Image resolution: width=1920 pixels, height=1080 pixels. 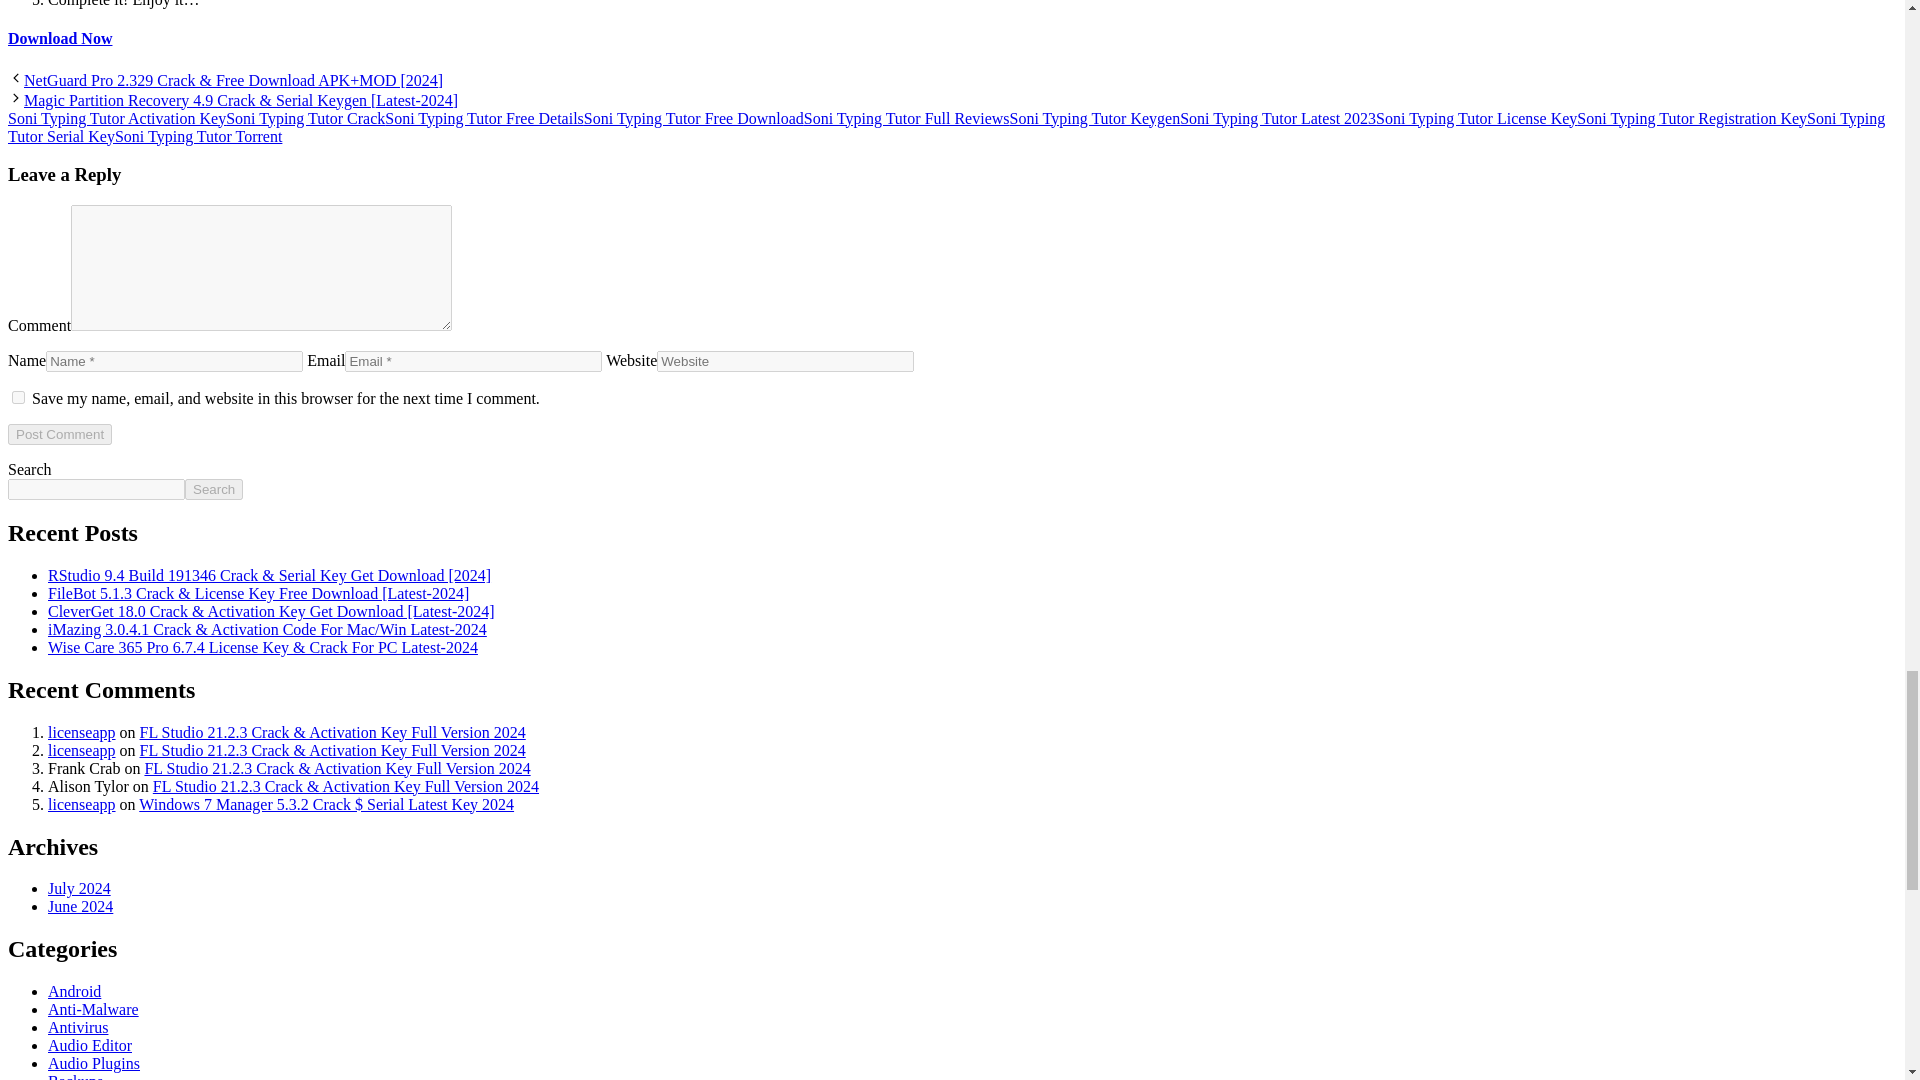 What do you see at coordinates (116, 118) in the screenshot?
I see `Soni Typing Tutor Activation Key` at bounding box center [116, 118].